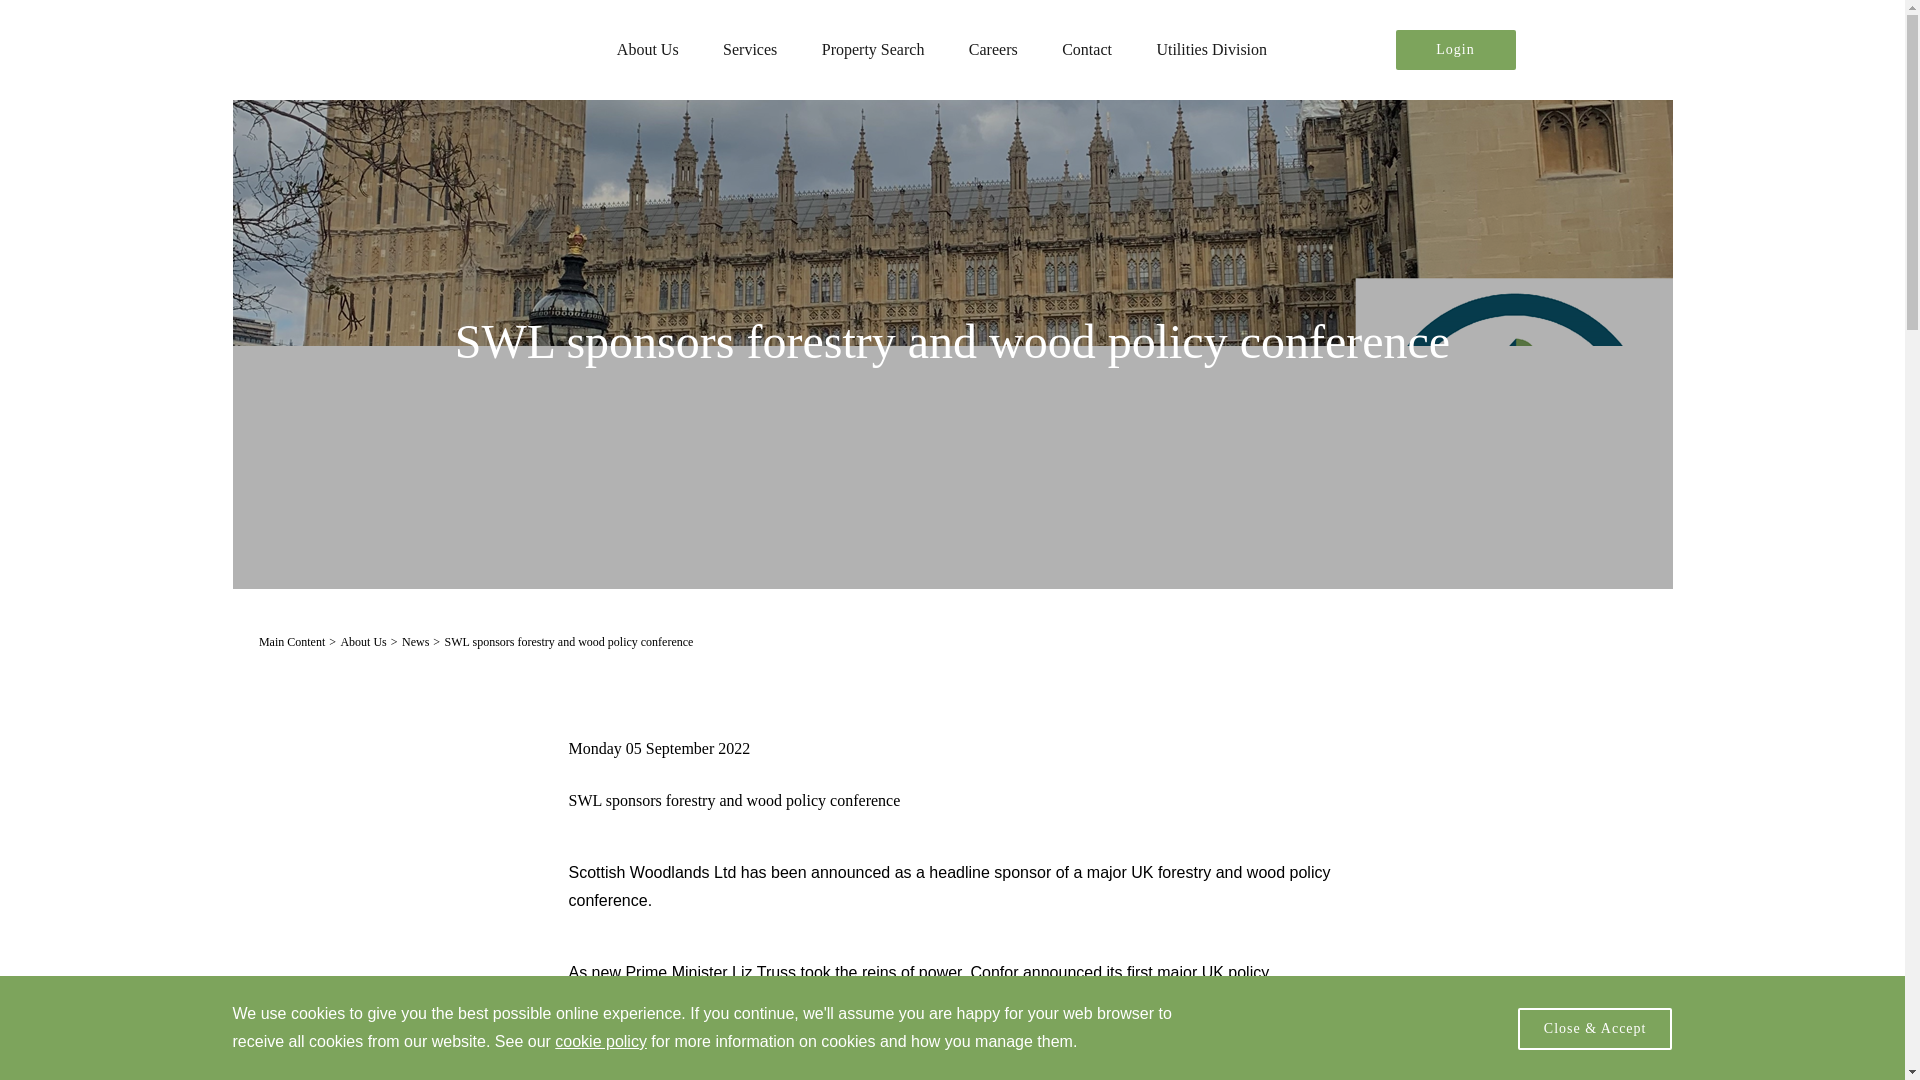 Image resolution: width=1920 pixels, height=1080 pixels. Describe the element at coordinates (648, 50) in the screenshot. I see `About Us` at that location.